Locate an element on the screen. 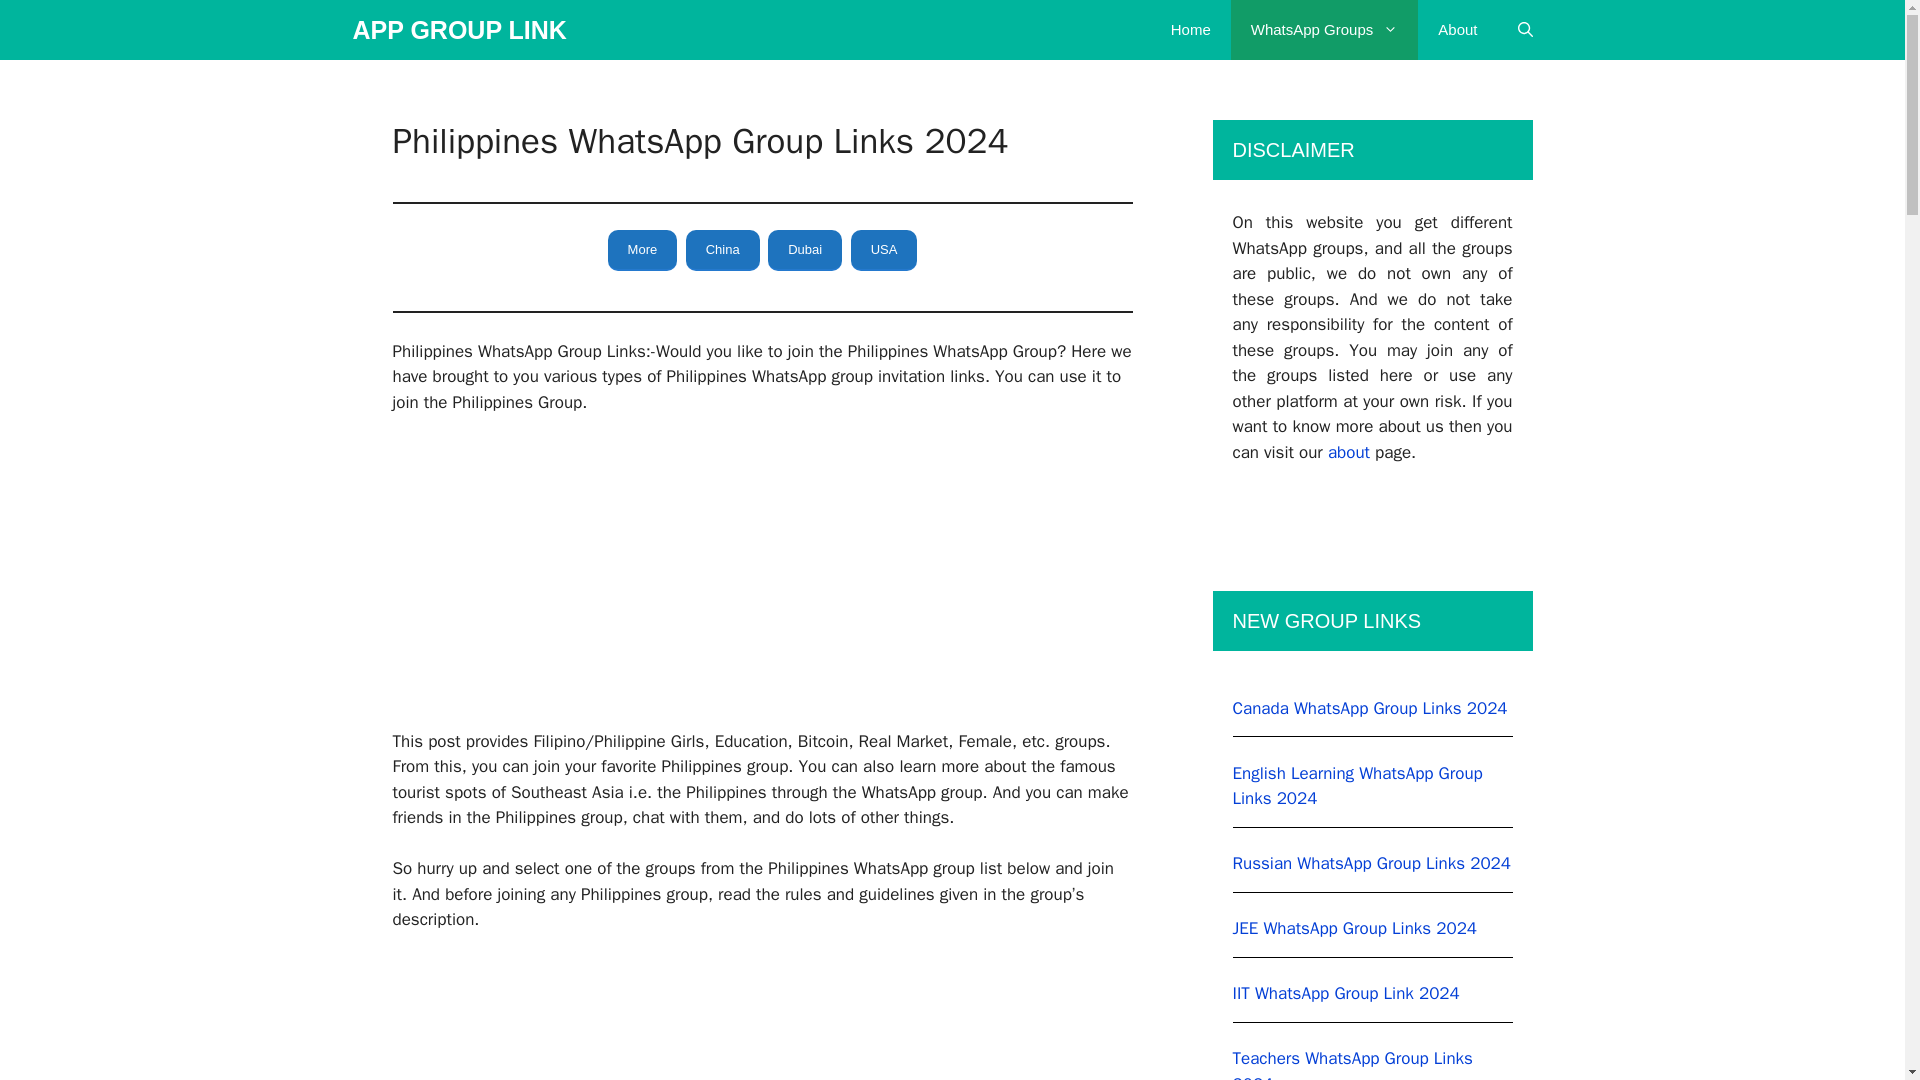  Advertisement is located at coordinates (762, 580).